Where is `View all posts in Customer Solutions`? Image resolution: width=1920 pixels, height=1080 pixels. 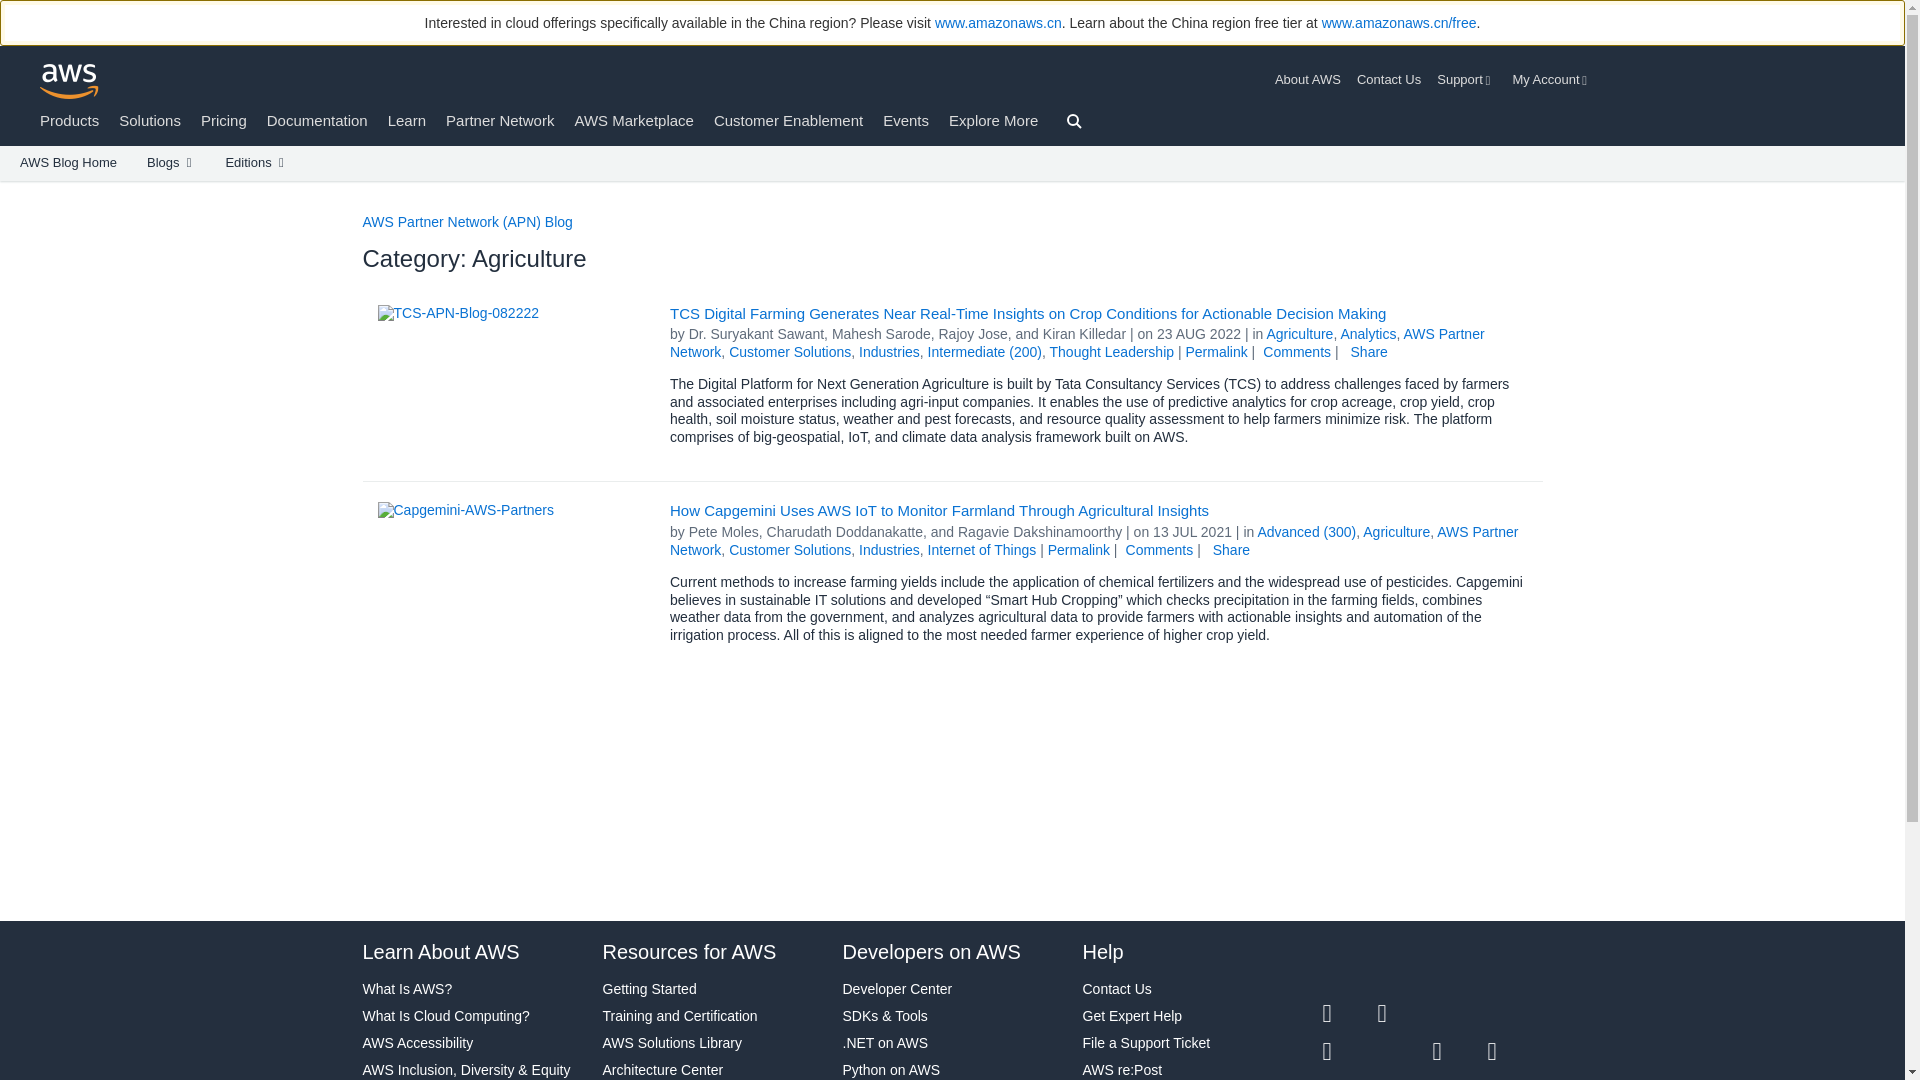
View all posts in Customer Solutions is located at coordinates (790, 352).